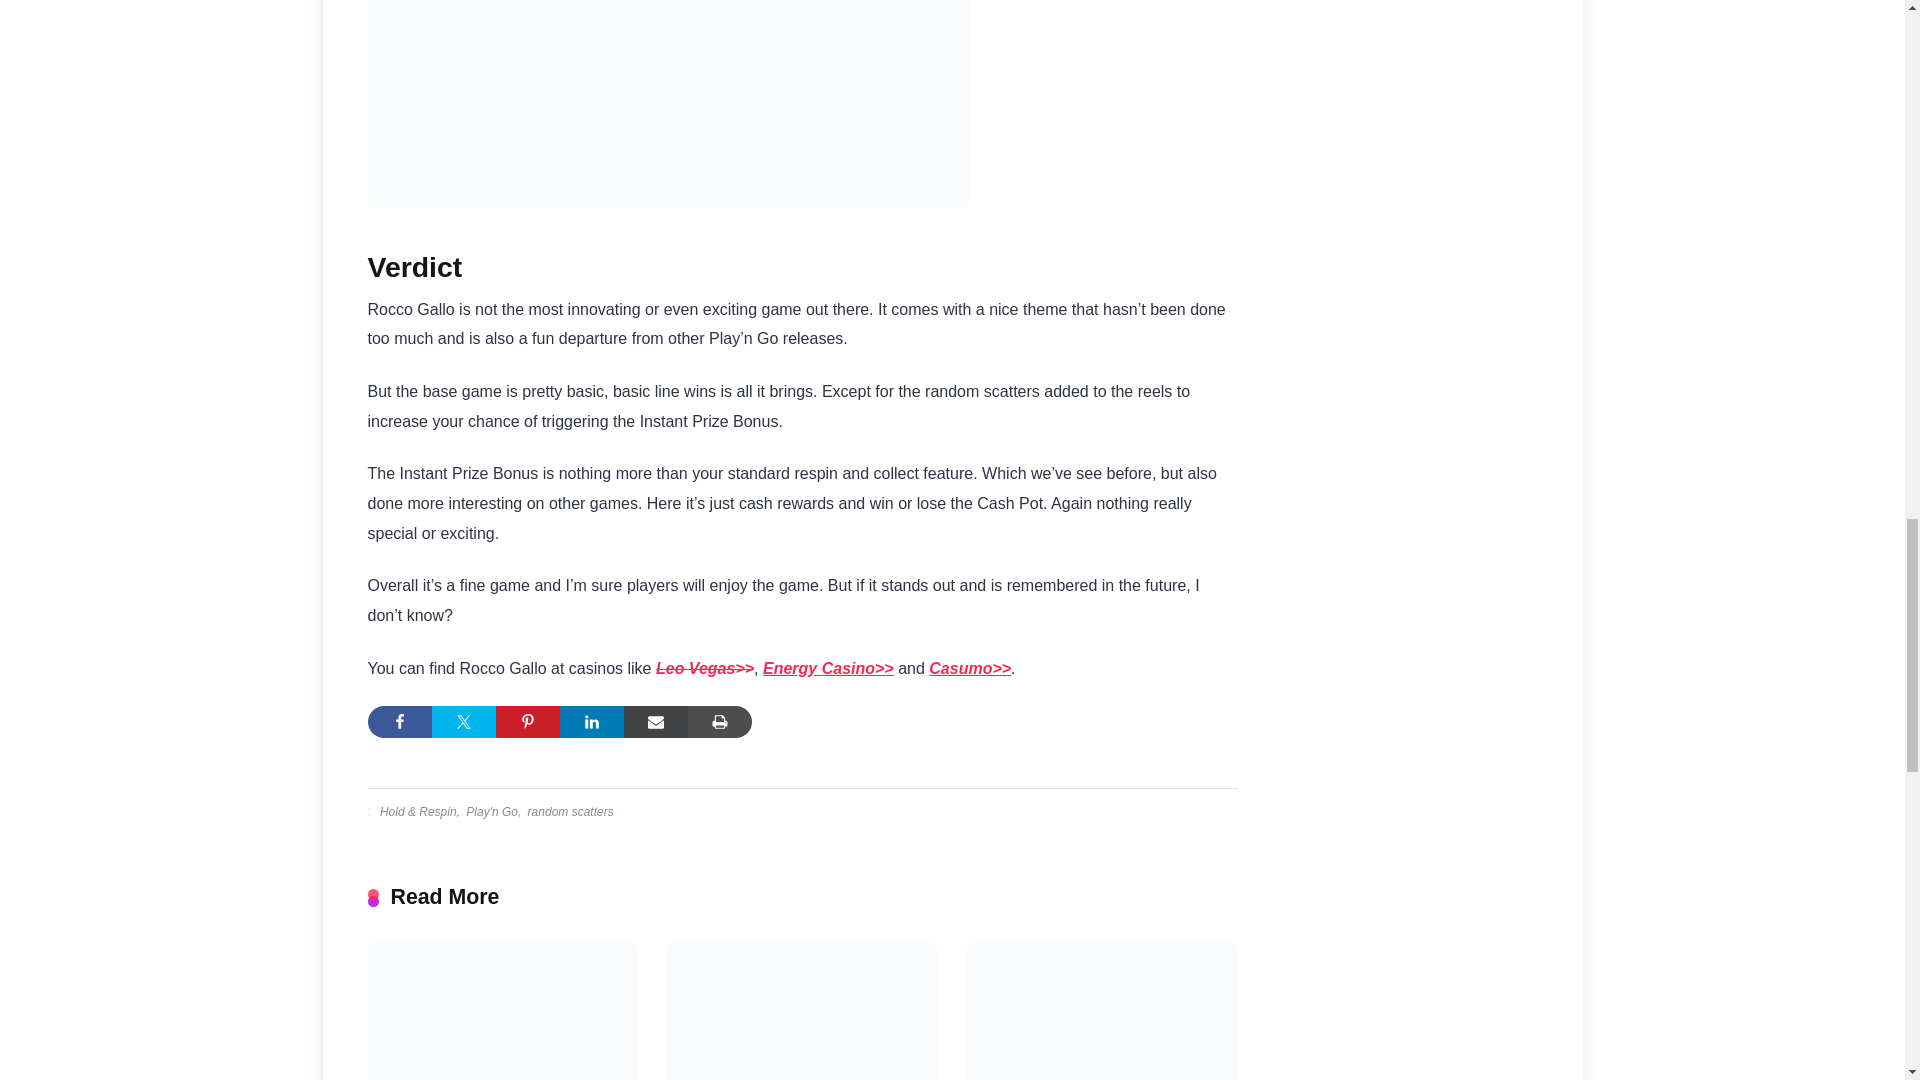 The height and width of the screenshot is (1080, 1920). Describe the element at coordinates (592, 722) in the screenshot. I see `Share on LinkedIn` at that location.